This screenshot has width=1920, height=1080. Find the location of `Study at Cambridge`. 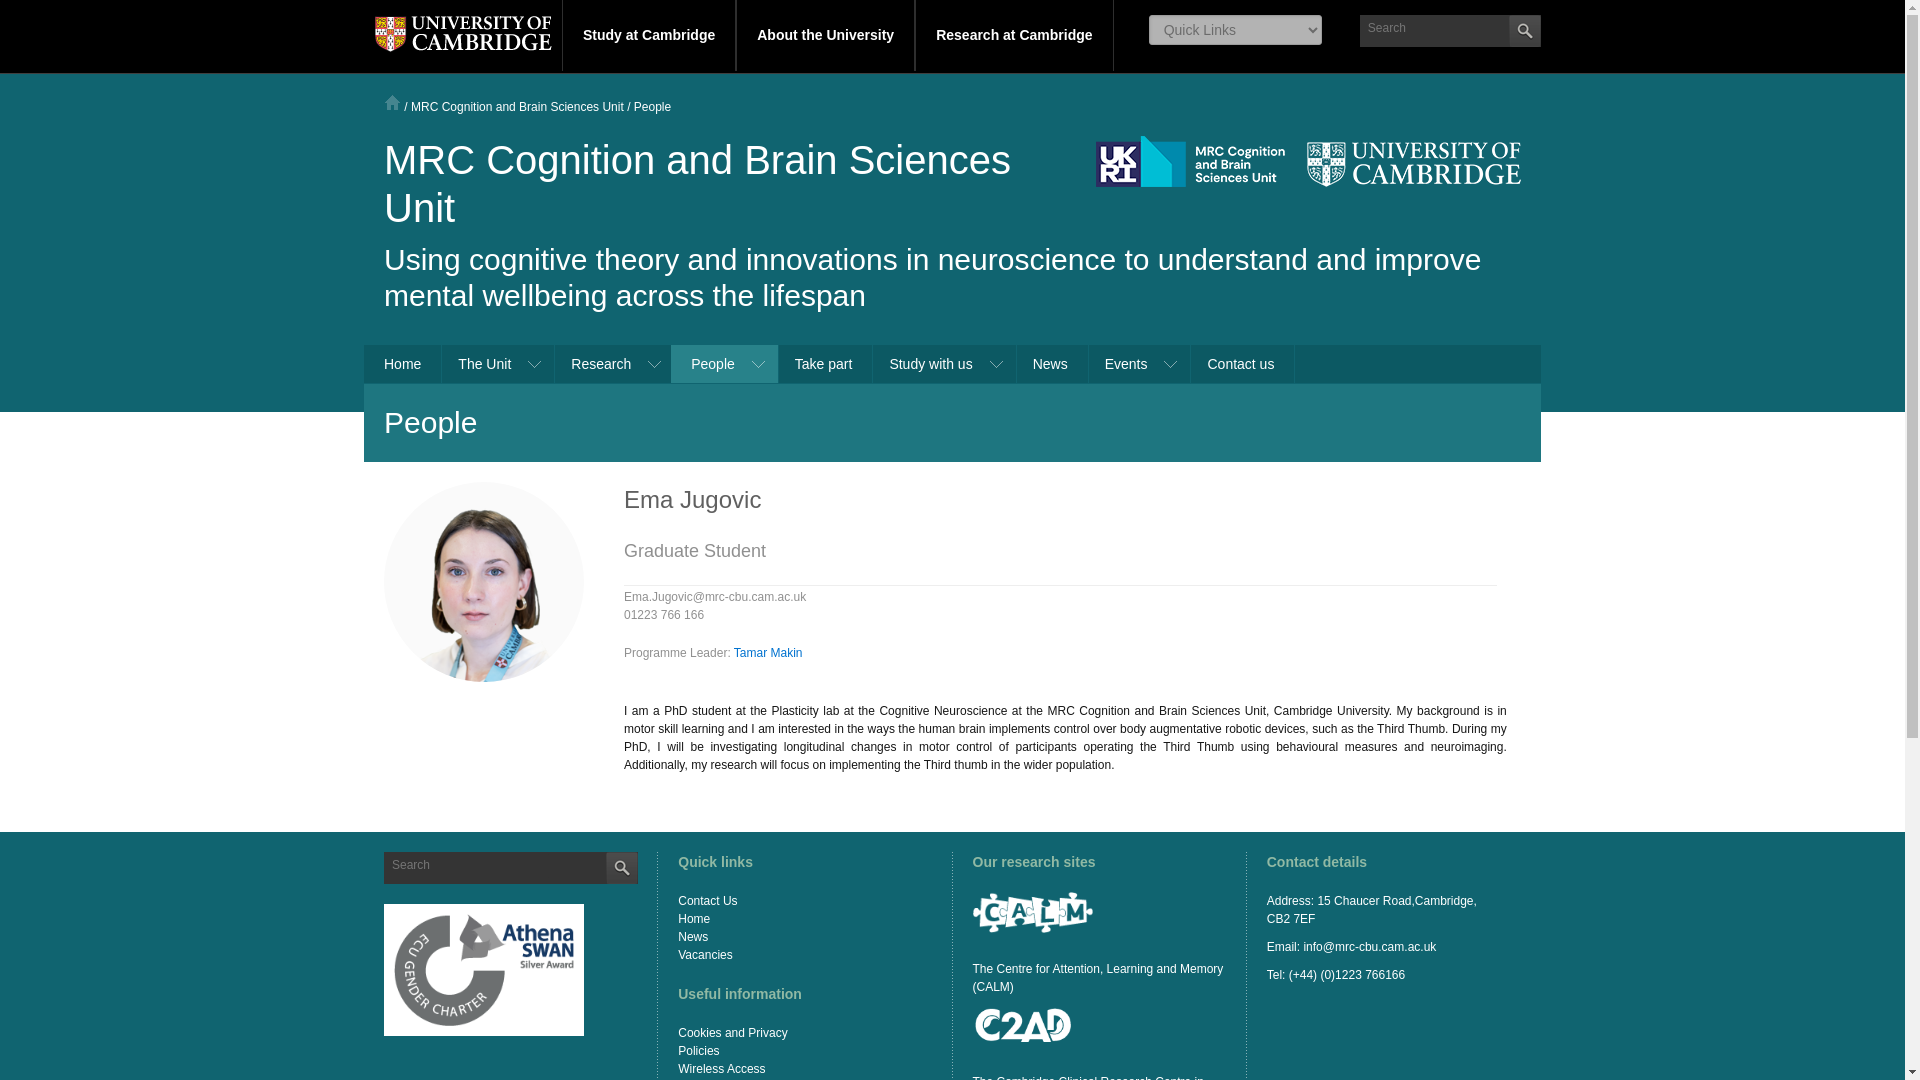

Study at Cambridge is located at coordinates (648, 36).